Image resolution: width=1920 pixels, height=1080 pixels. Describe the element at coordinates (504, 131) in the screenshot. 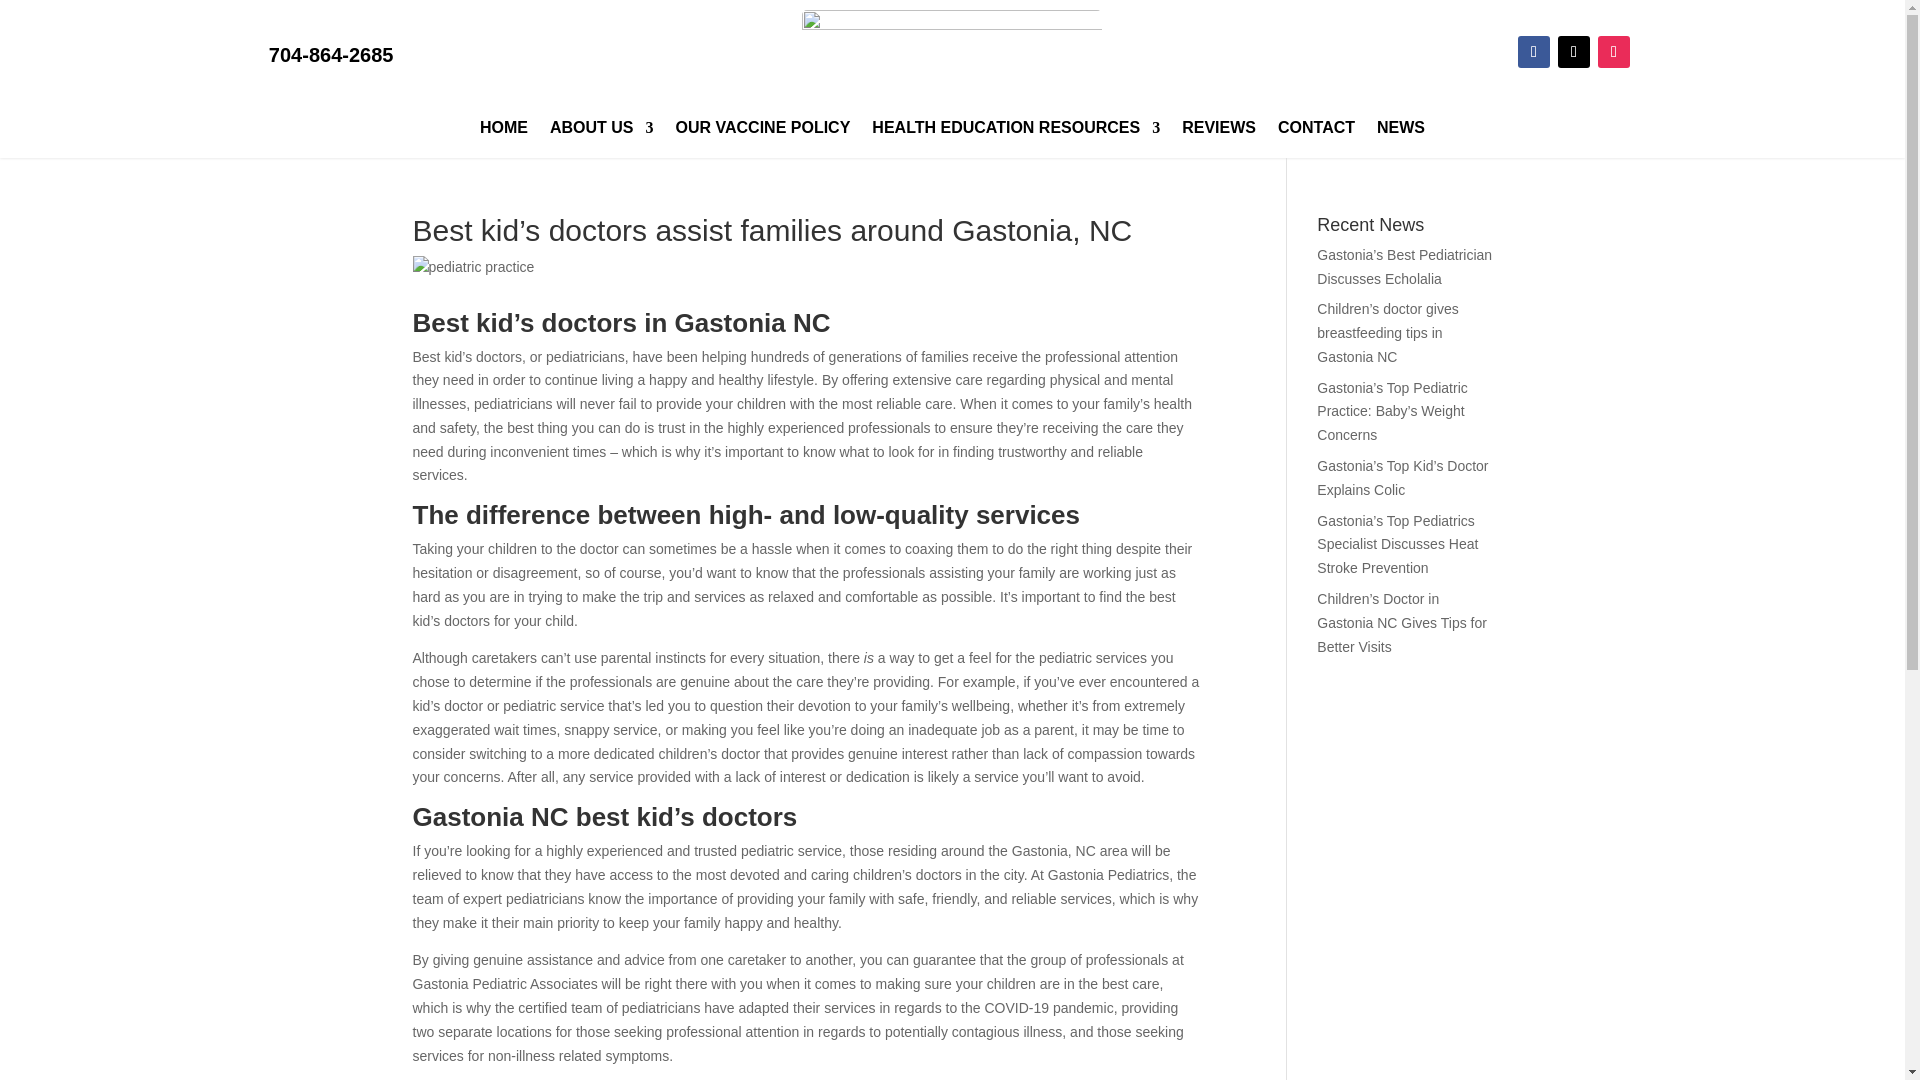

I see `HOME` at that location.